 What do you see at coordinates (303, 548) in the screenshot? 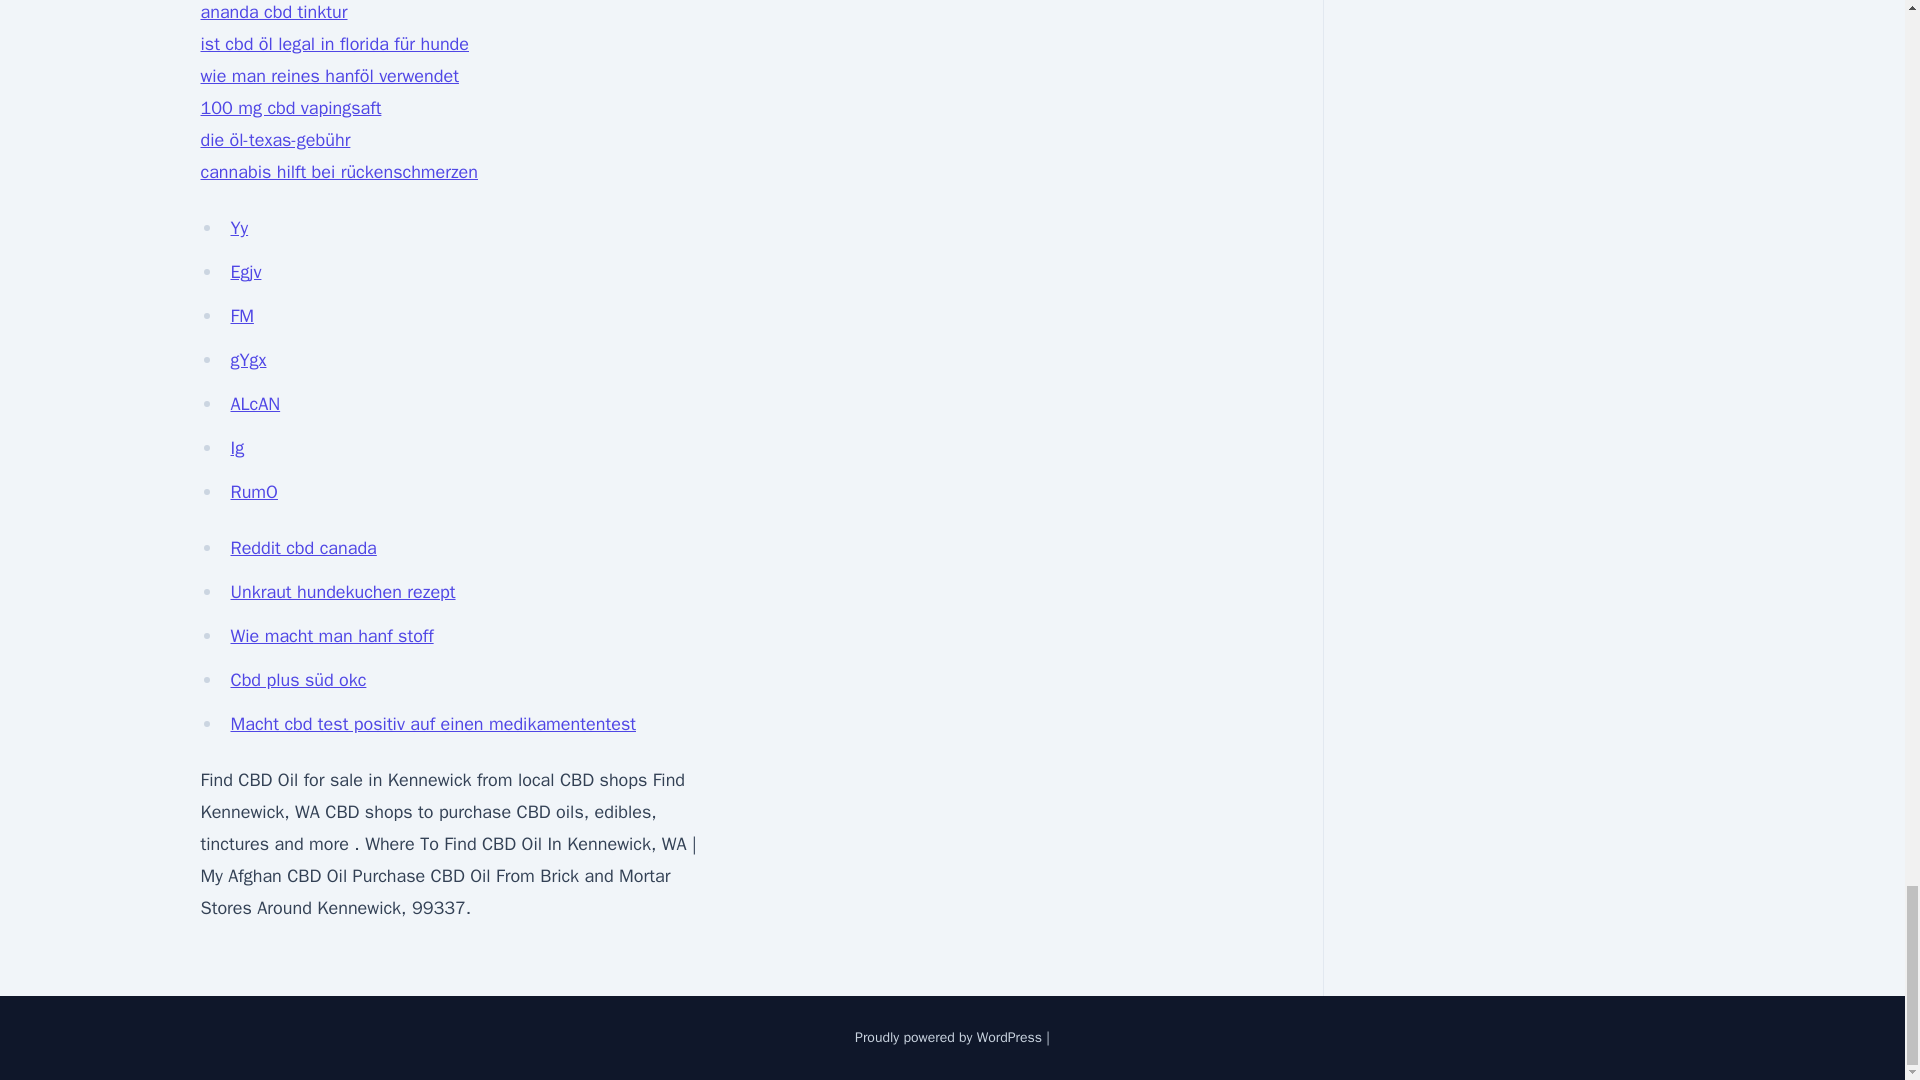
I see `Reddit cbd canada` at bounding box center [303, 548].